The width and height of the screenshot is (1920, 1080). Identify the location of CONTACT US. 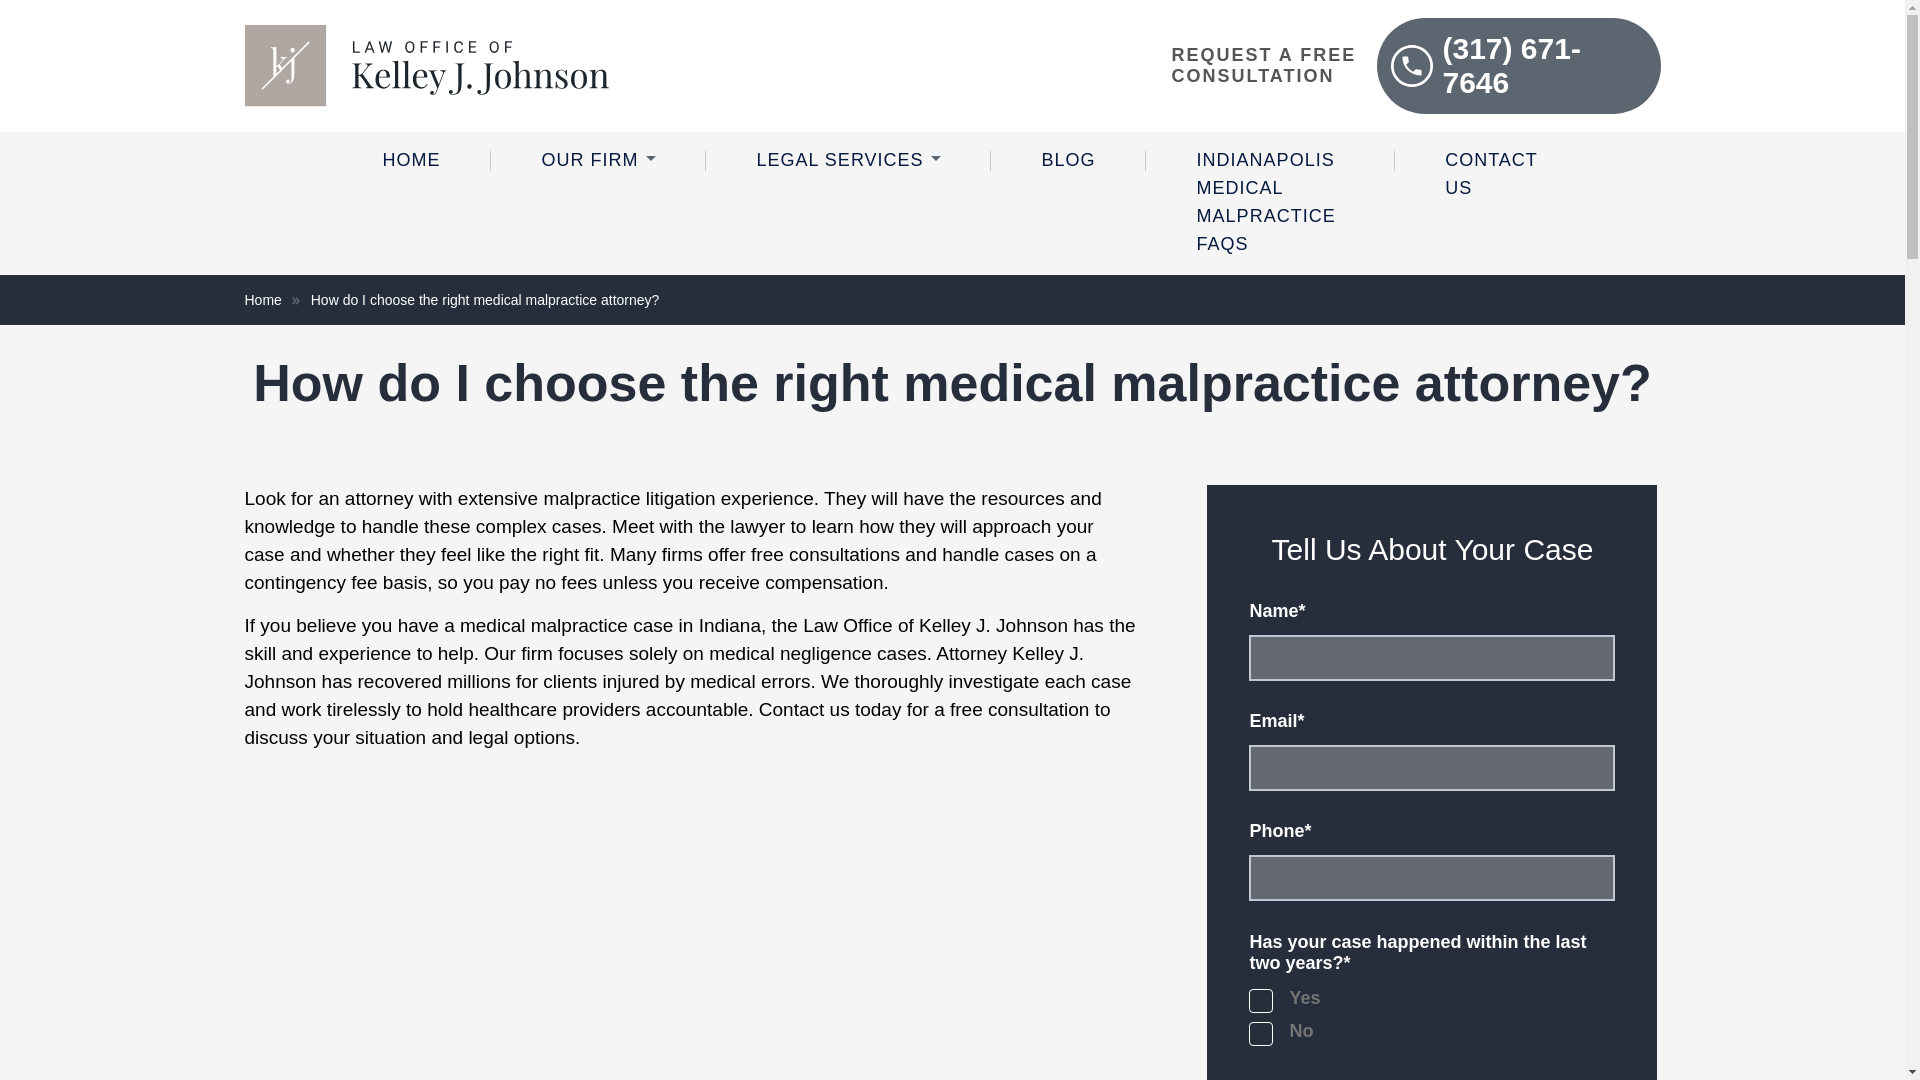
(1491, 175).